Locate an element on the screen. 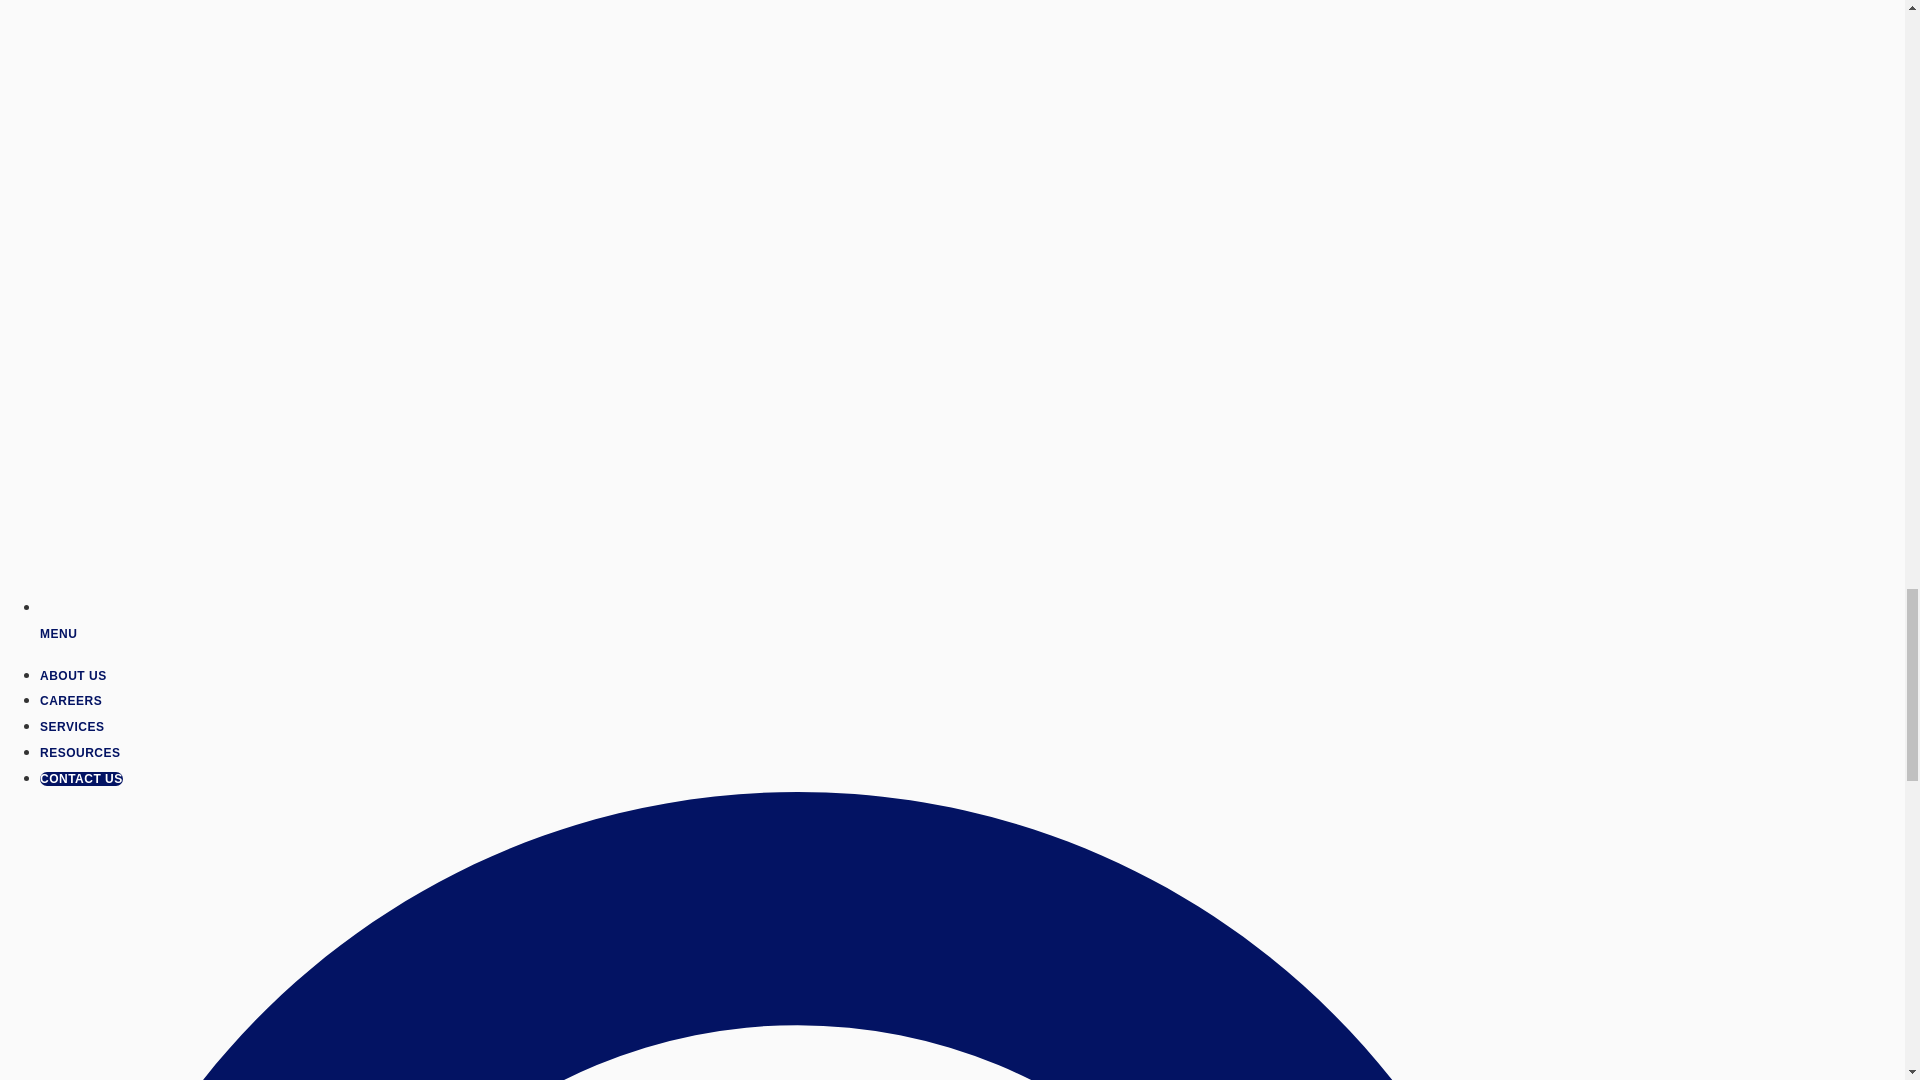 This screenshot has width=1920, height=1080. SERVICES is located at coordinates (72, 727).